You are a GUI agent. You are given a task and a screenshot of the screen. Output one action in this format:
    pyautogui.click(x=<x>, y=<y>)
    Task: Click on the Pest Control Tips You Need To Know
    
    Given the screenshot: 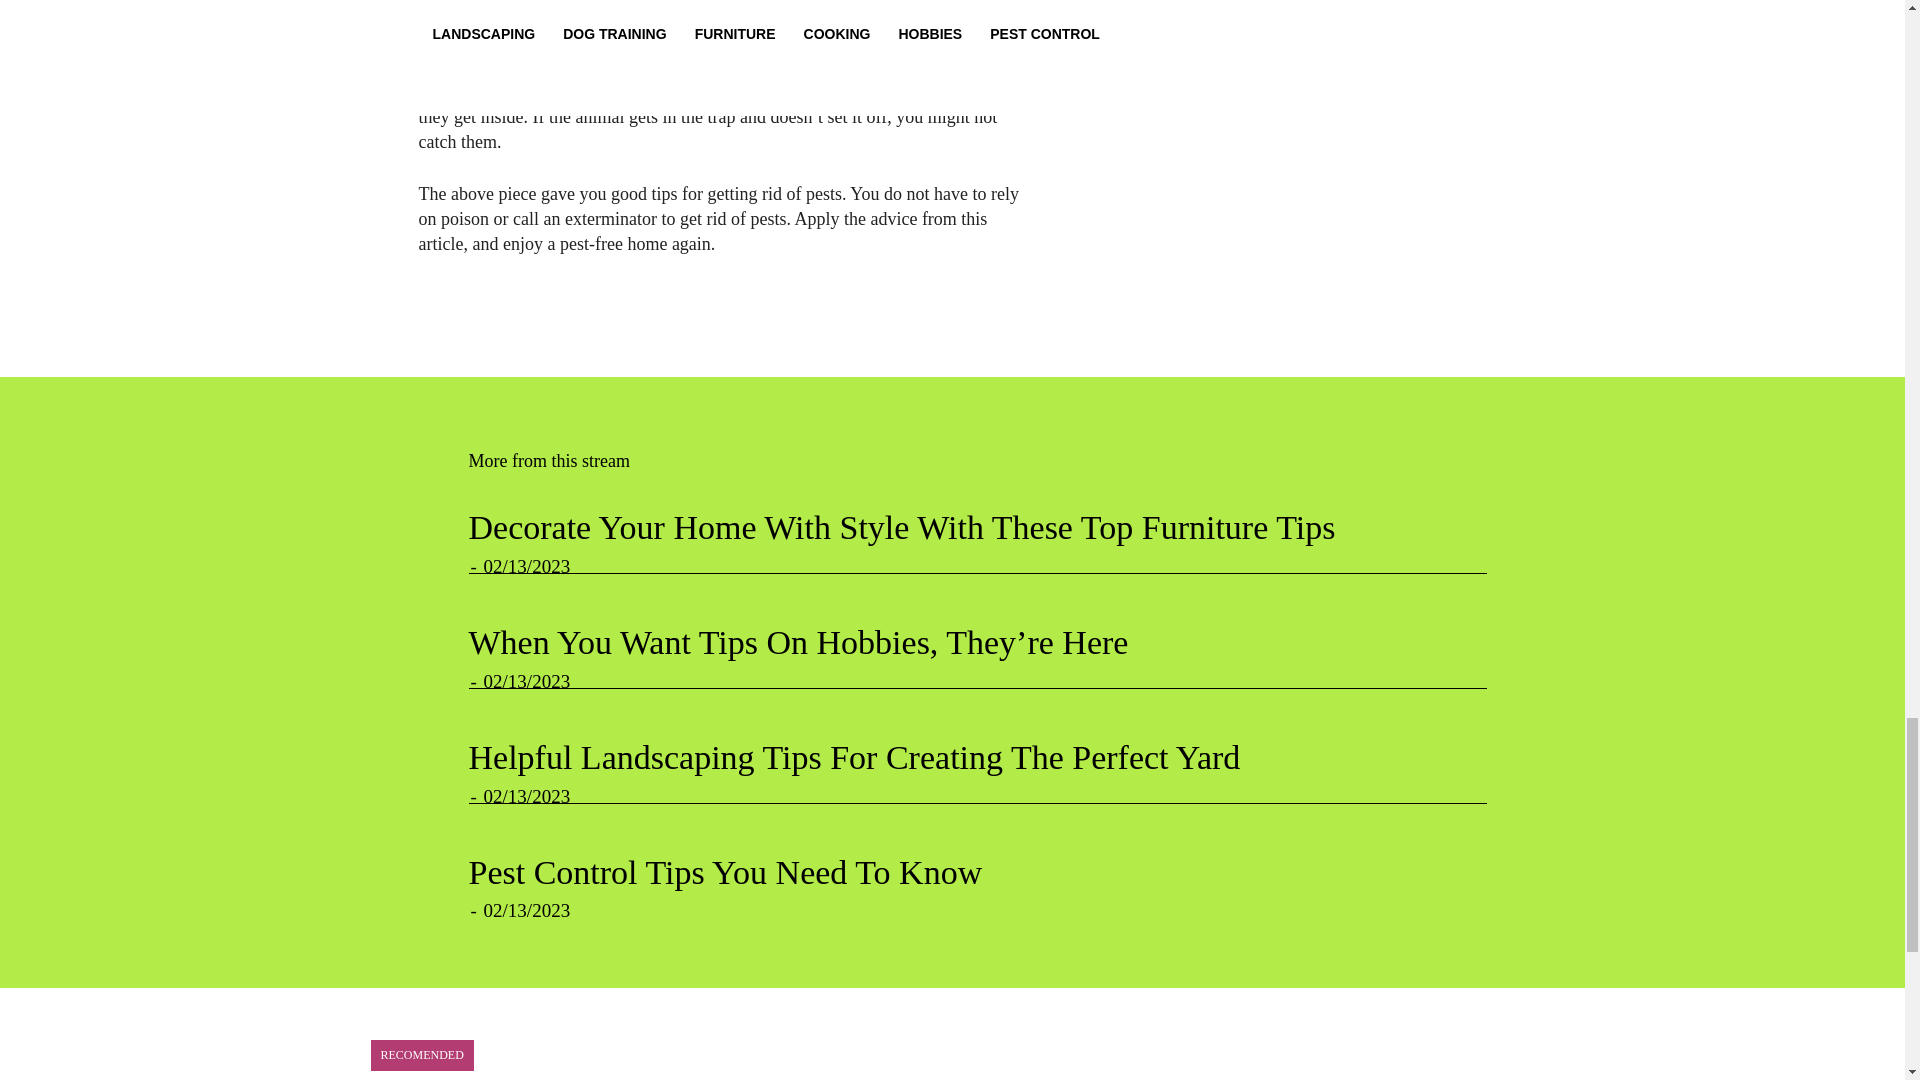 What is the action you would take?
    pyautogui.click(x=724, y=872)
    